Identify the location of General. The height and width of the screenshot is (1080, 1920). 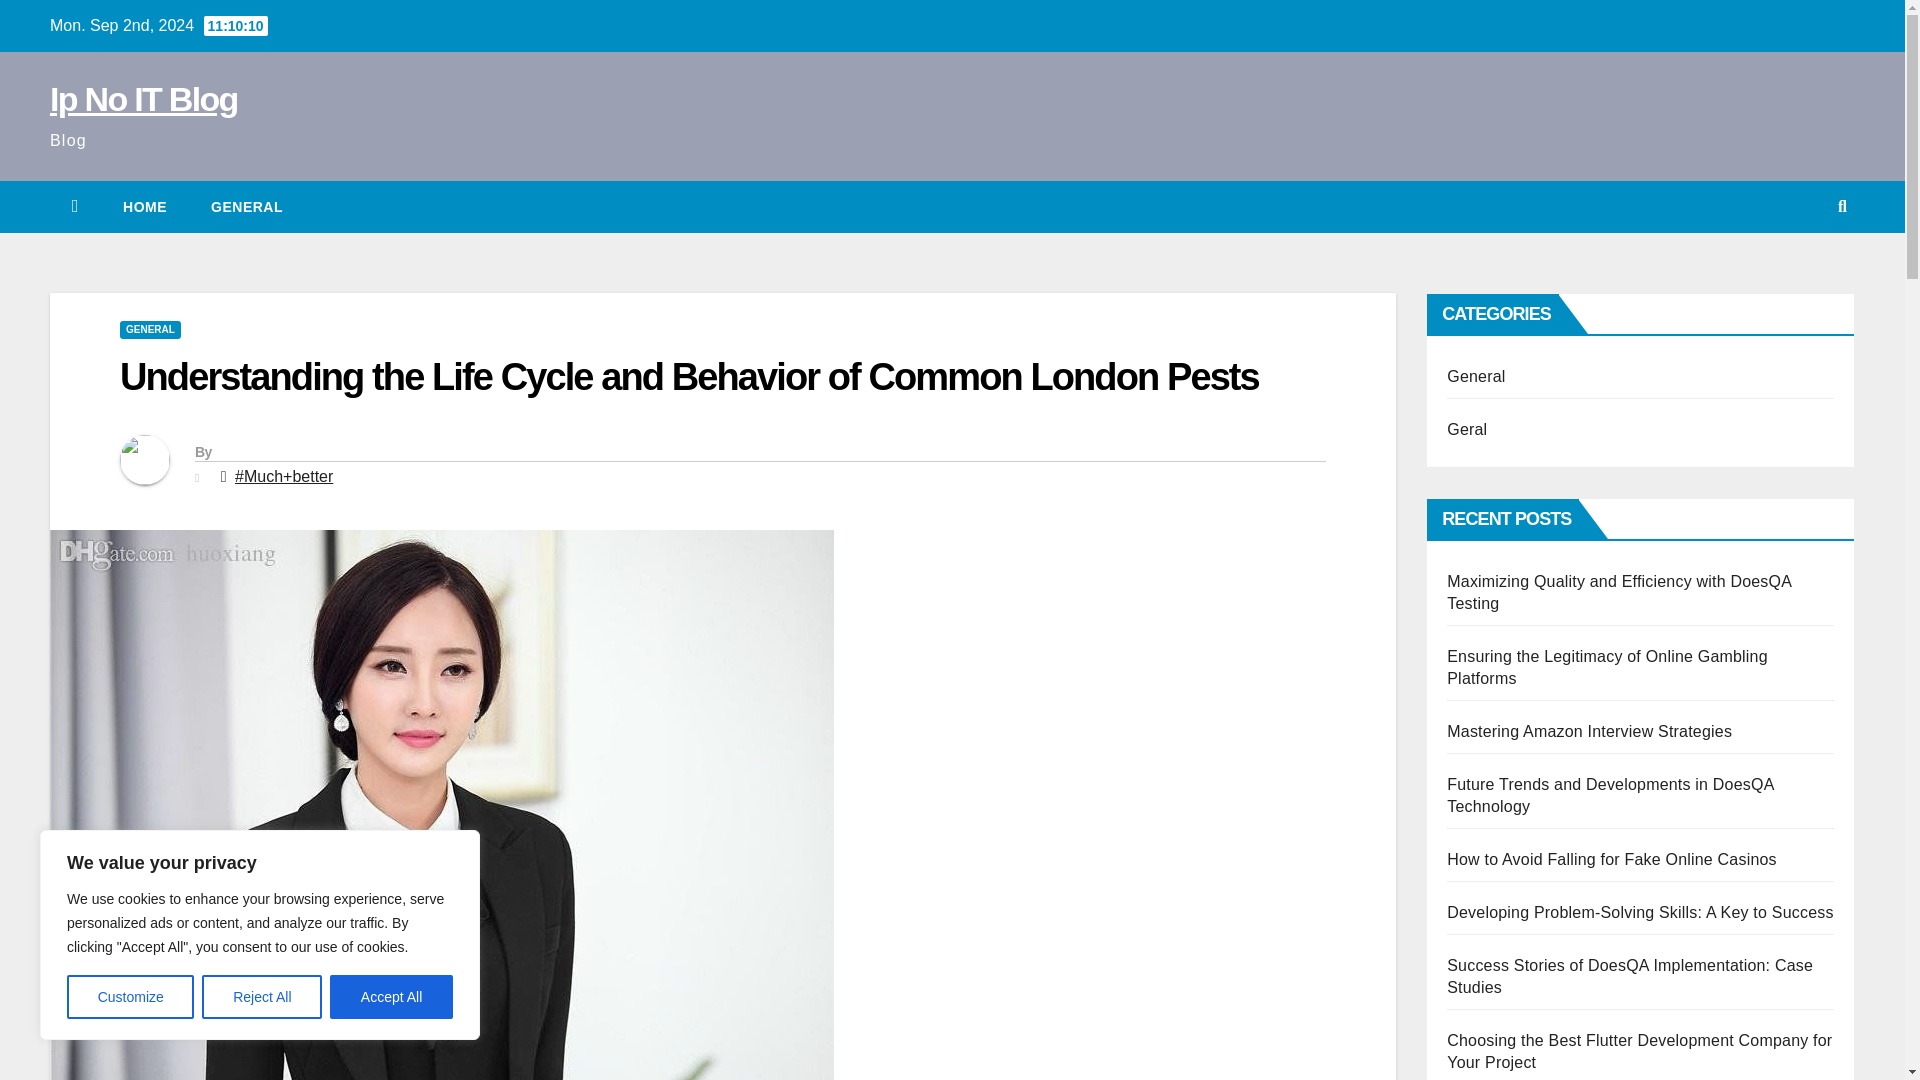
(246, 207).